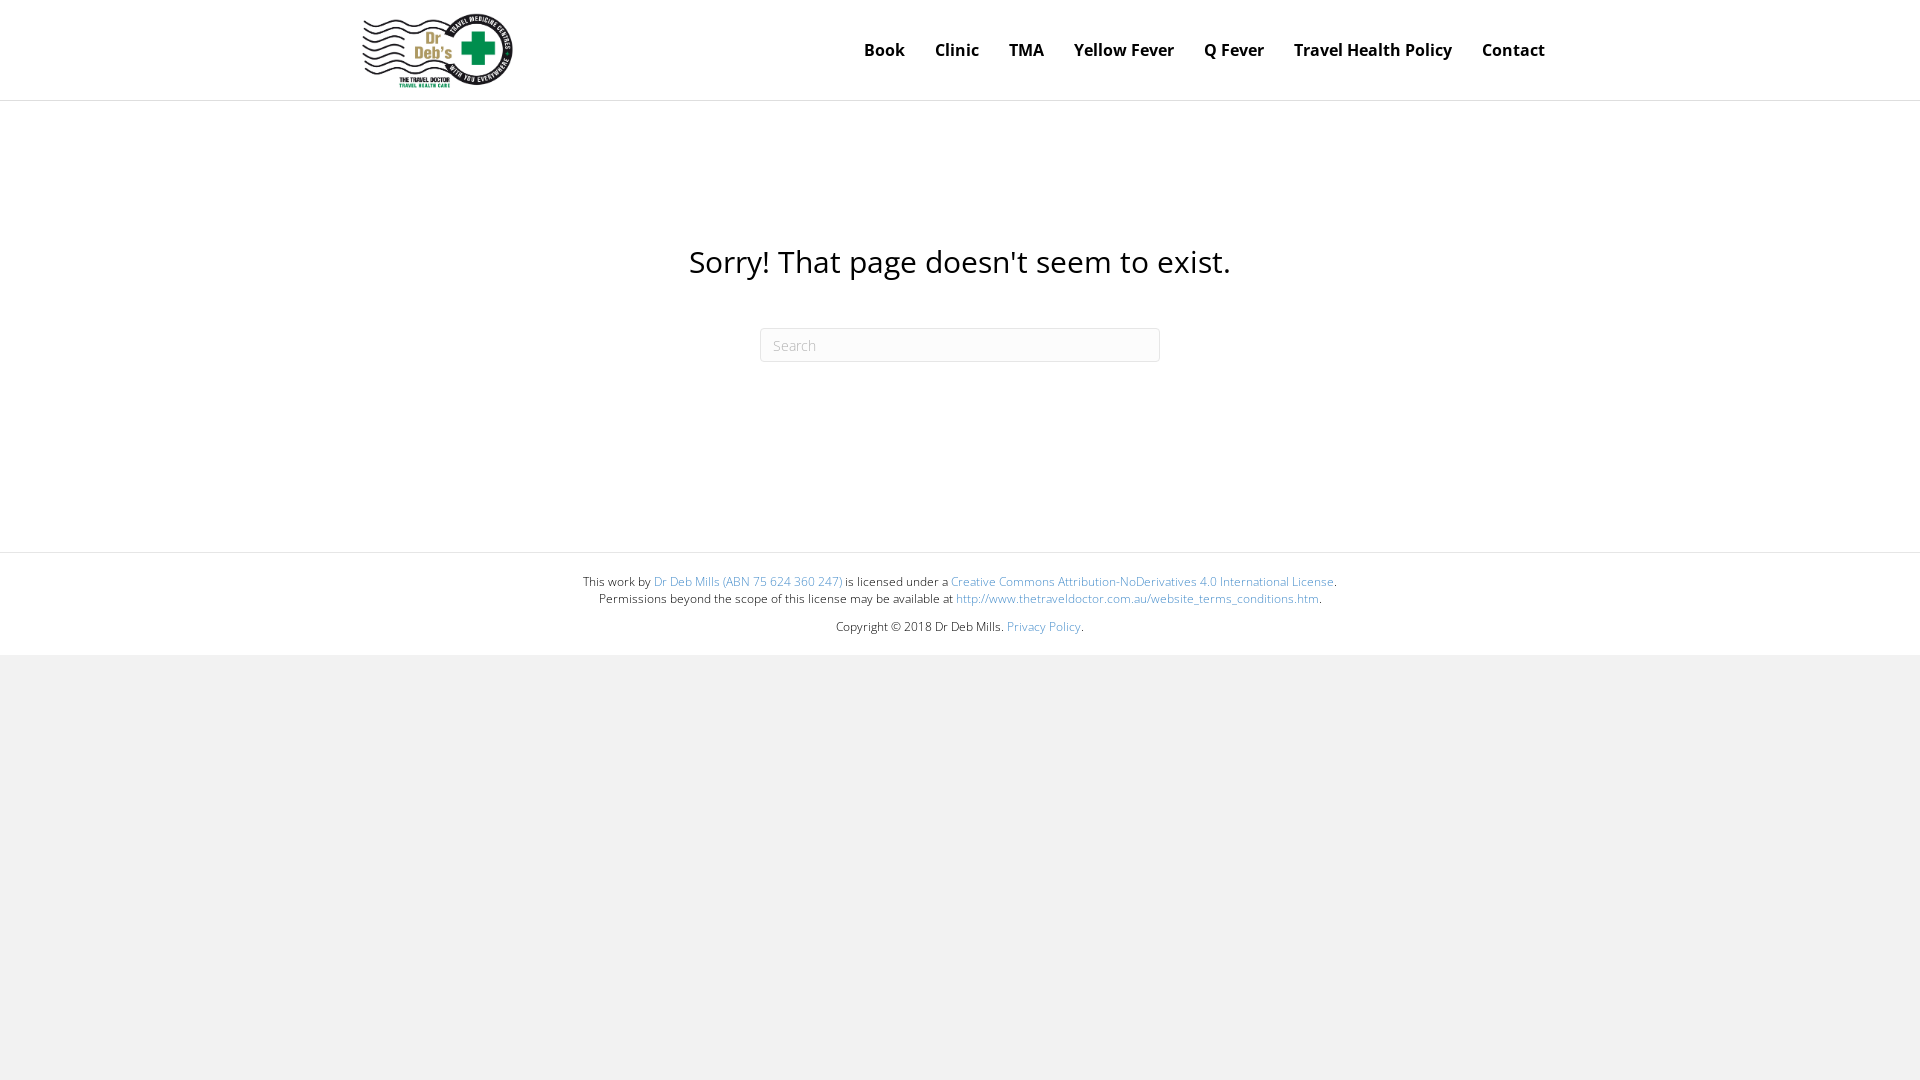 This screenshot has height=1080, width=1920. I want to click on Contact, so click(1514, 50).